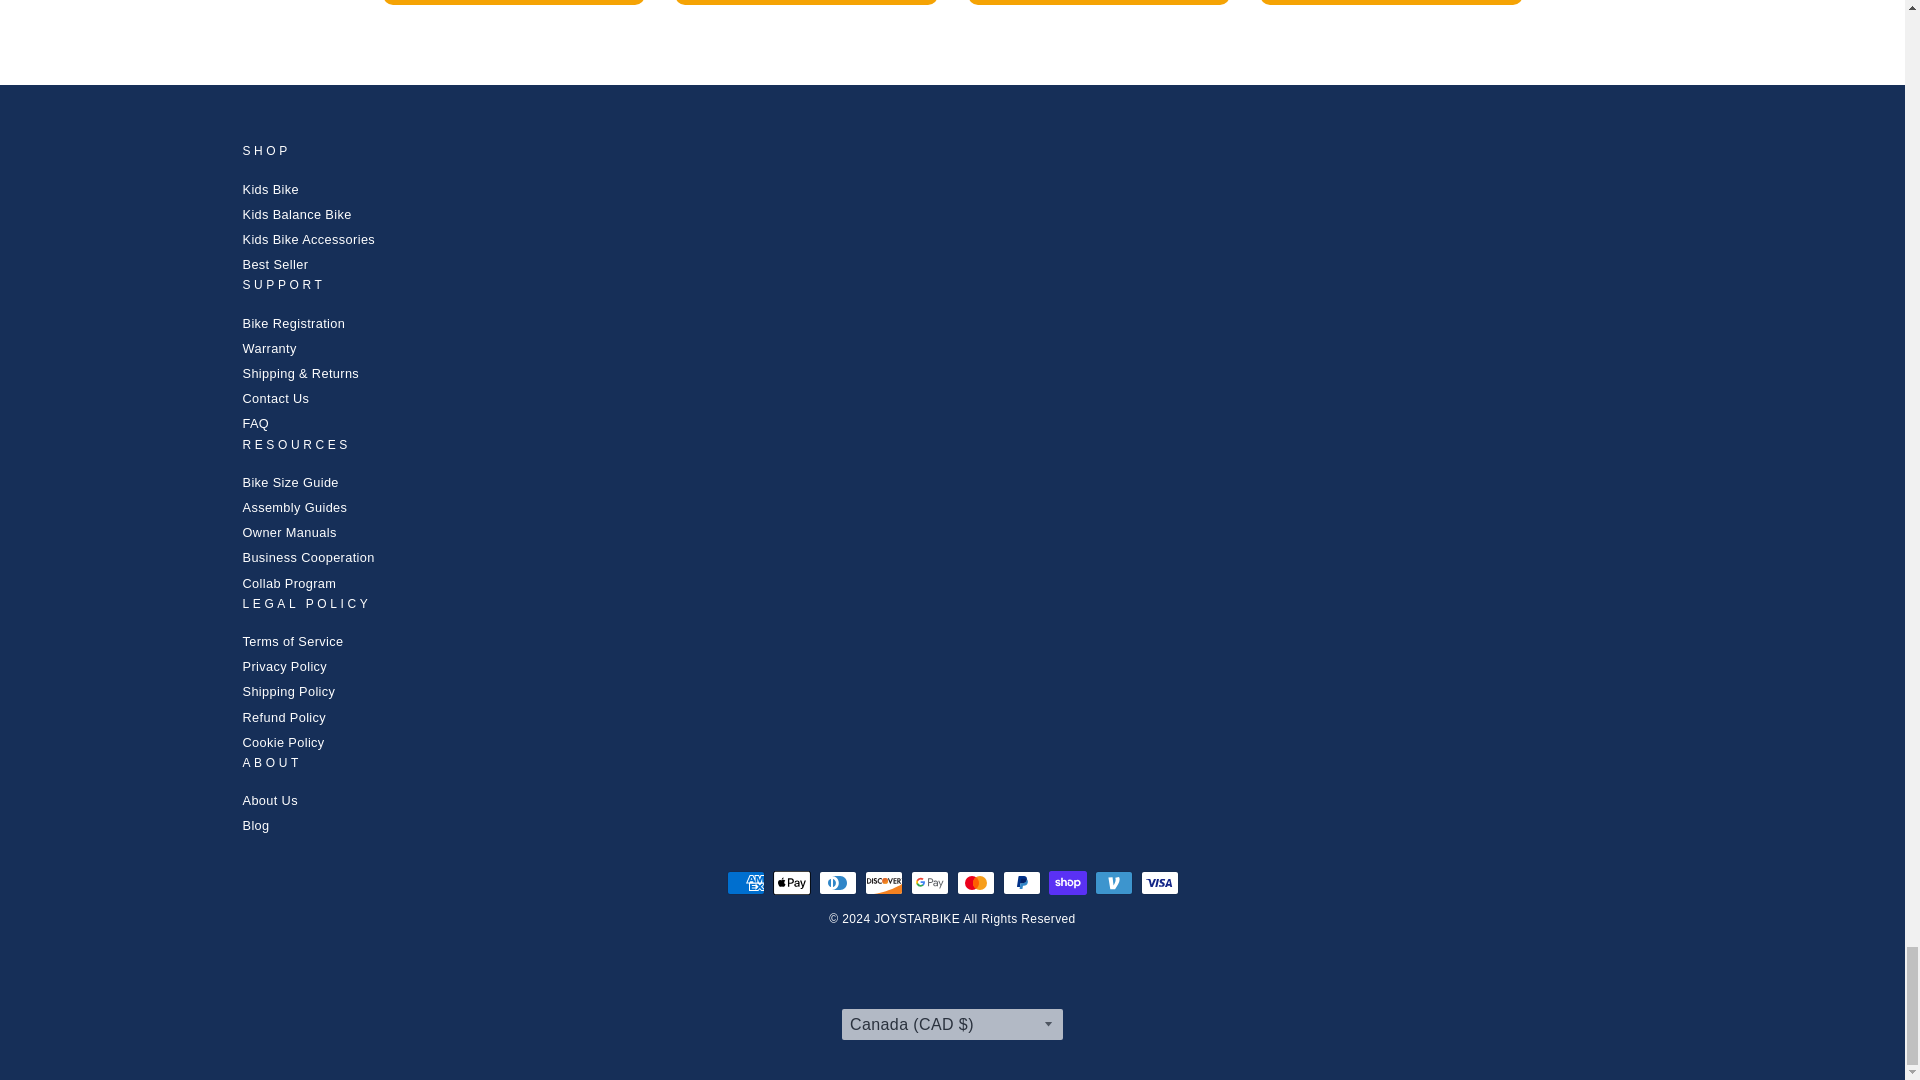  Describe the element at coordinates (1159, 882) in the screenshot. I see `Visa` at that location.